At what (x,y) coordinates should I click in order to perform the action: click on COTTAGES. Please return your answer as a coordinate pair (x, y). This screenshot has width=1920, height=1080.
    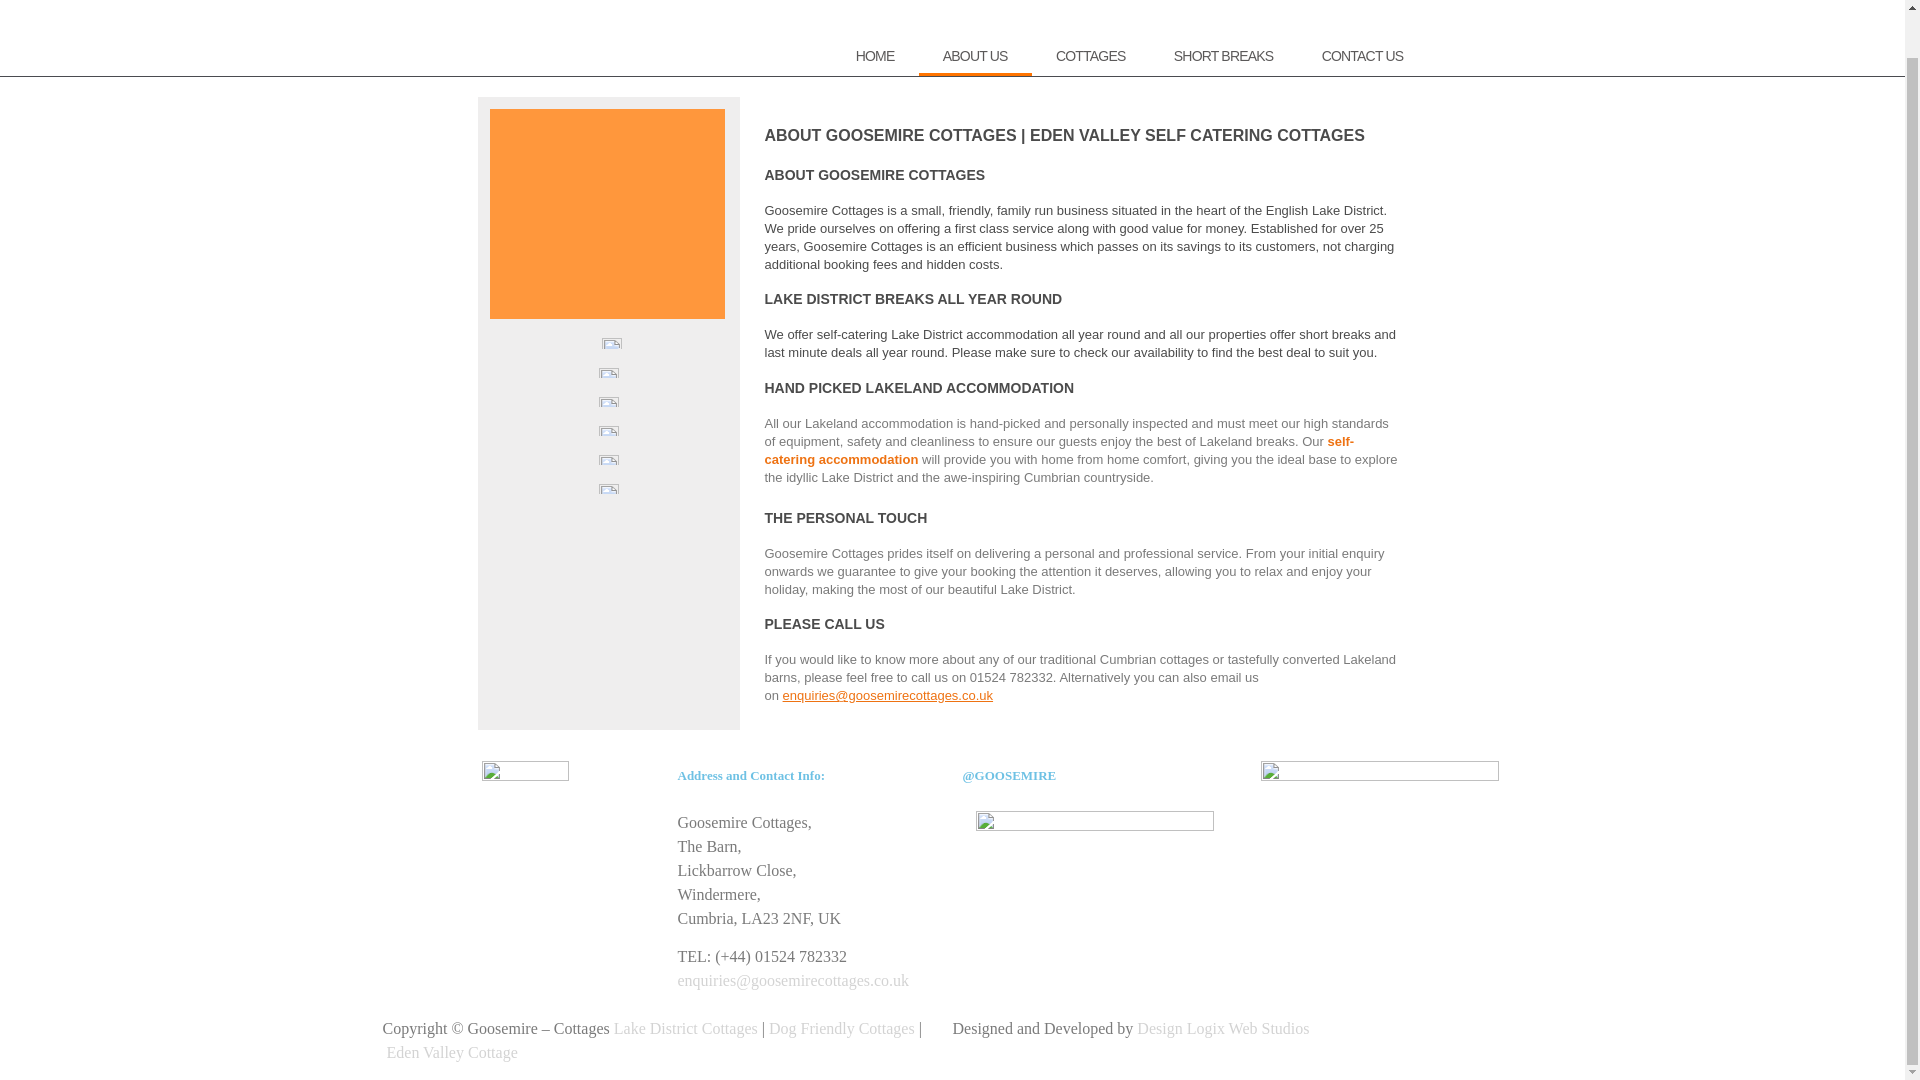
    Looking at the image, I should click on (1091, 55).